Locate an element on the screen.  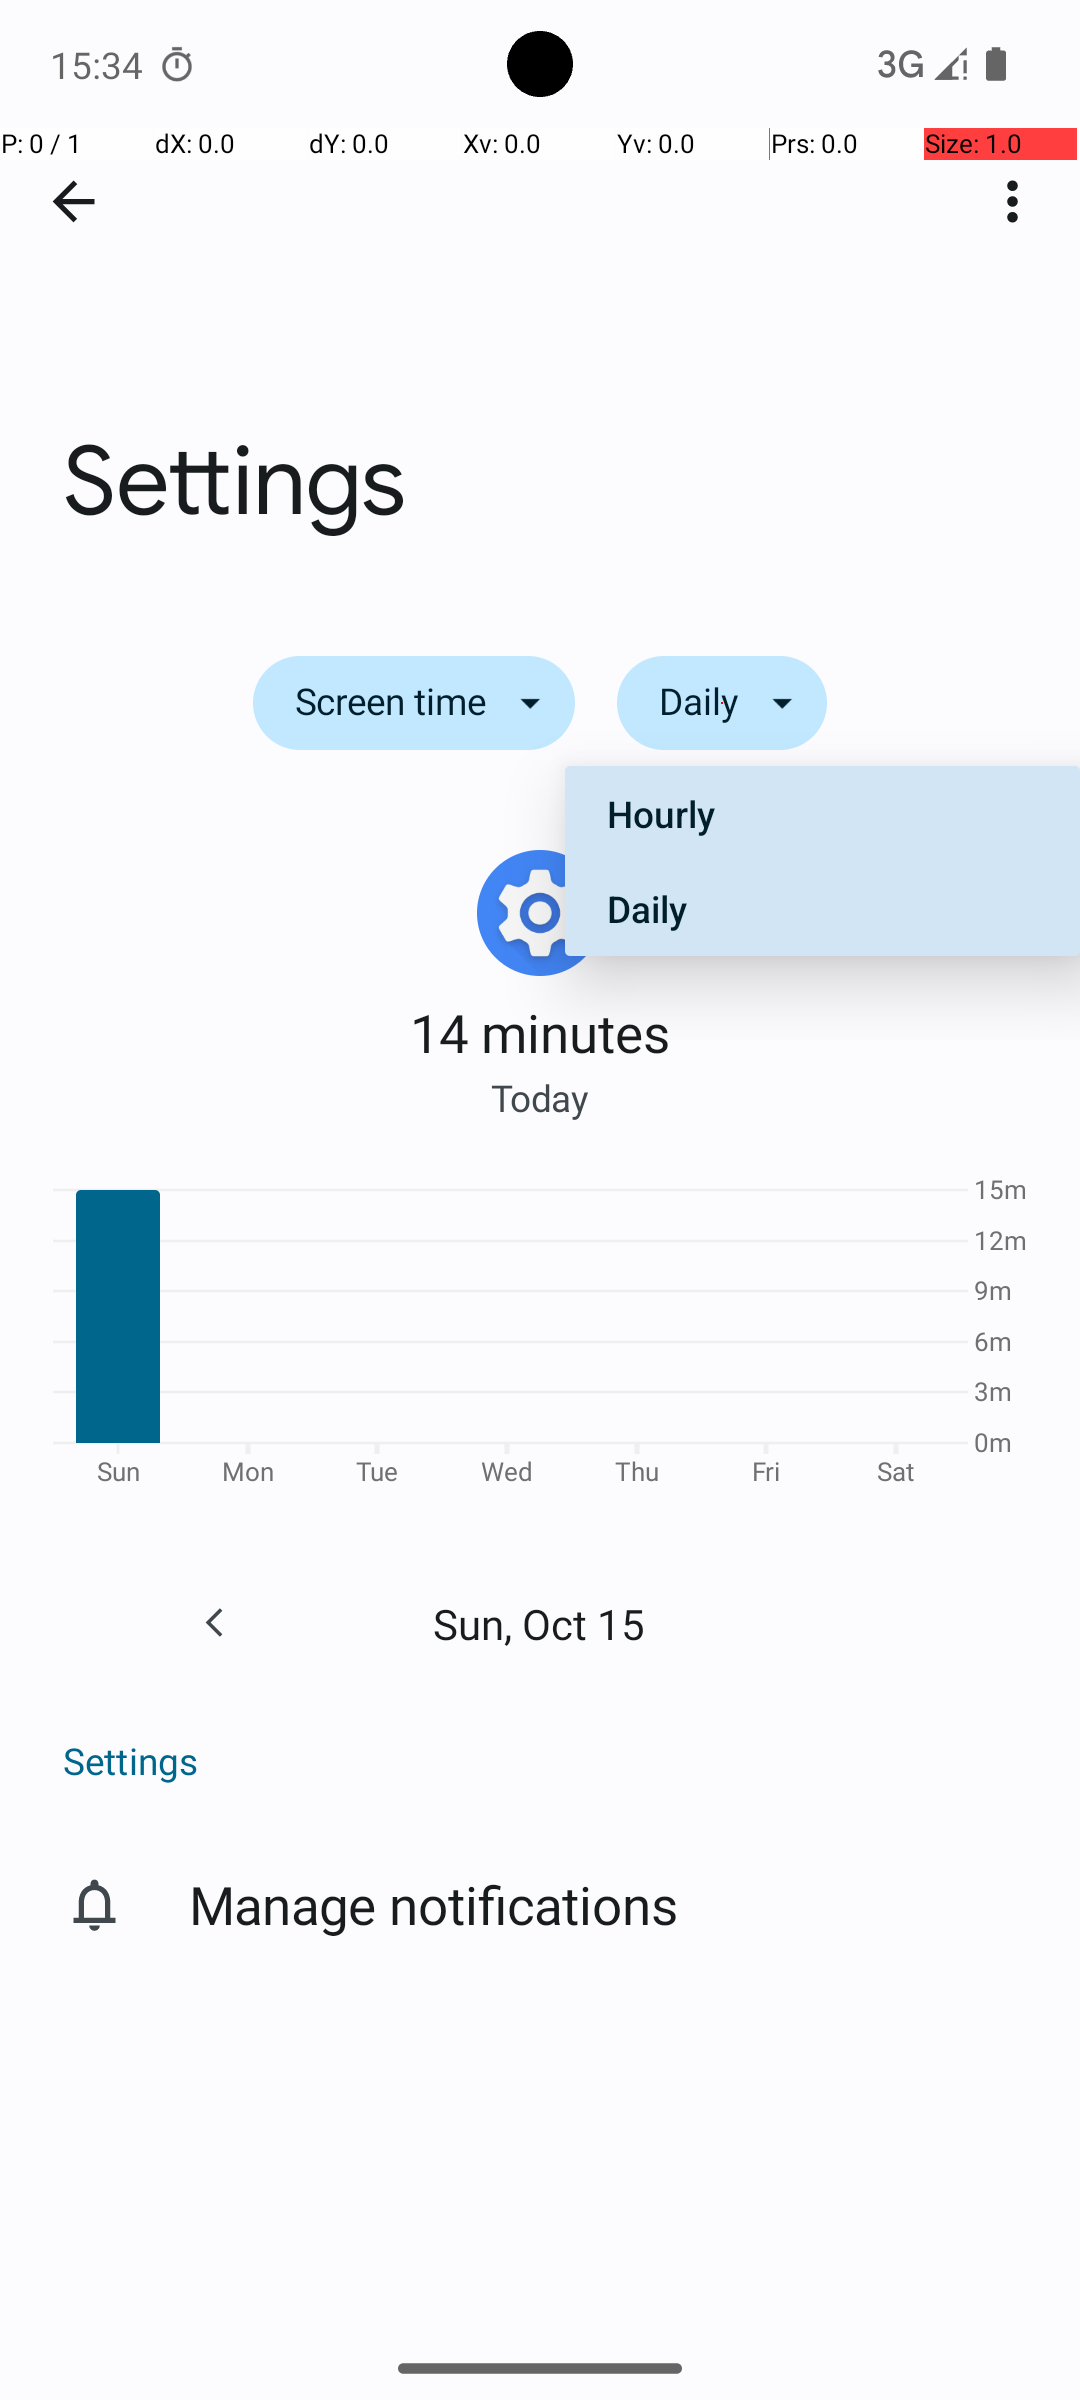
Hourly is located at coordinates (822, 814).